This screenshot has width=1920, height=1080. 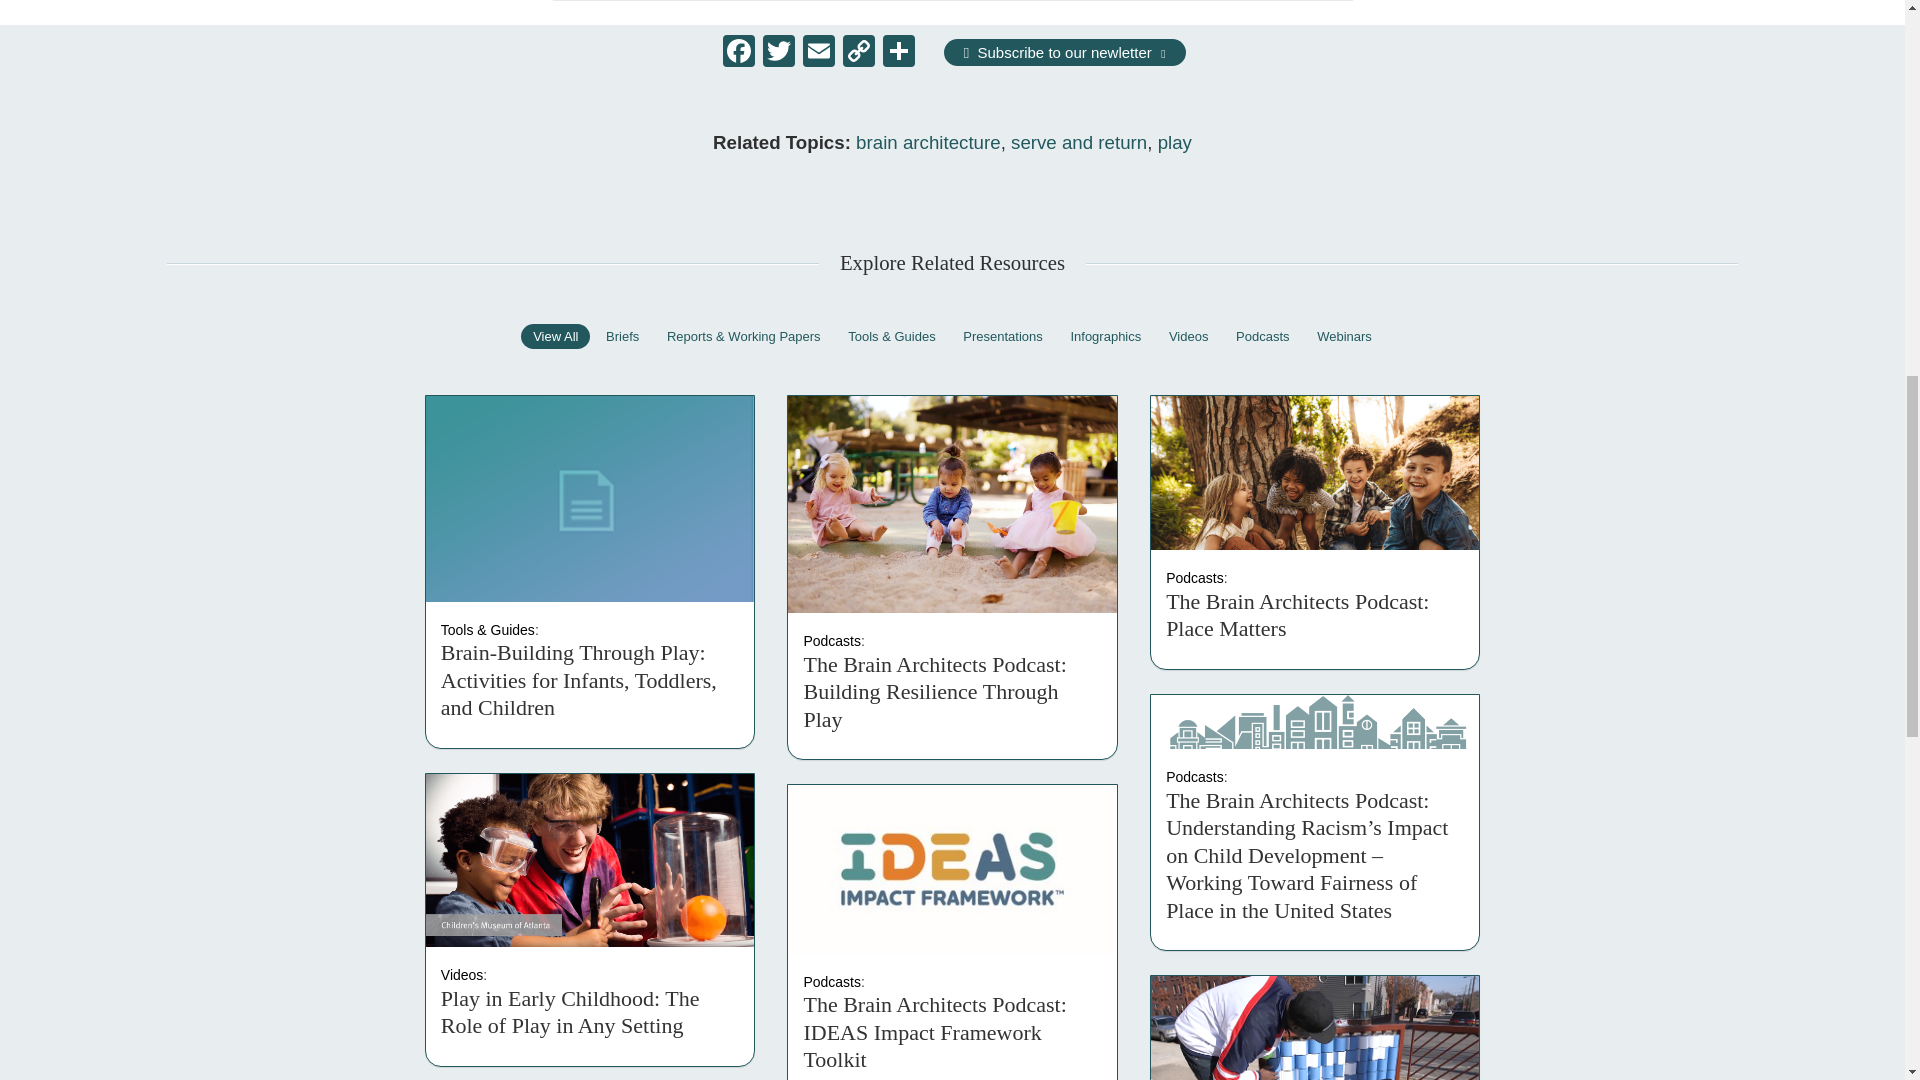 I want to click on Twitter, so click(x=778, y=53).